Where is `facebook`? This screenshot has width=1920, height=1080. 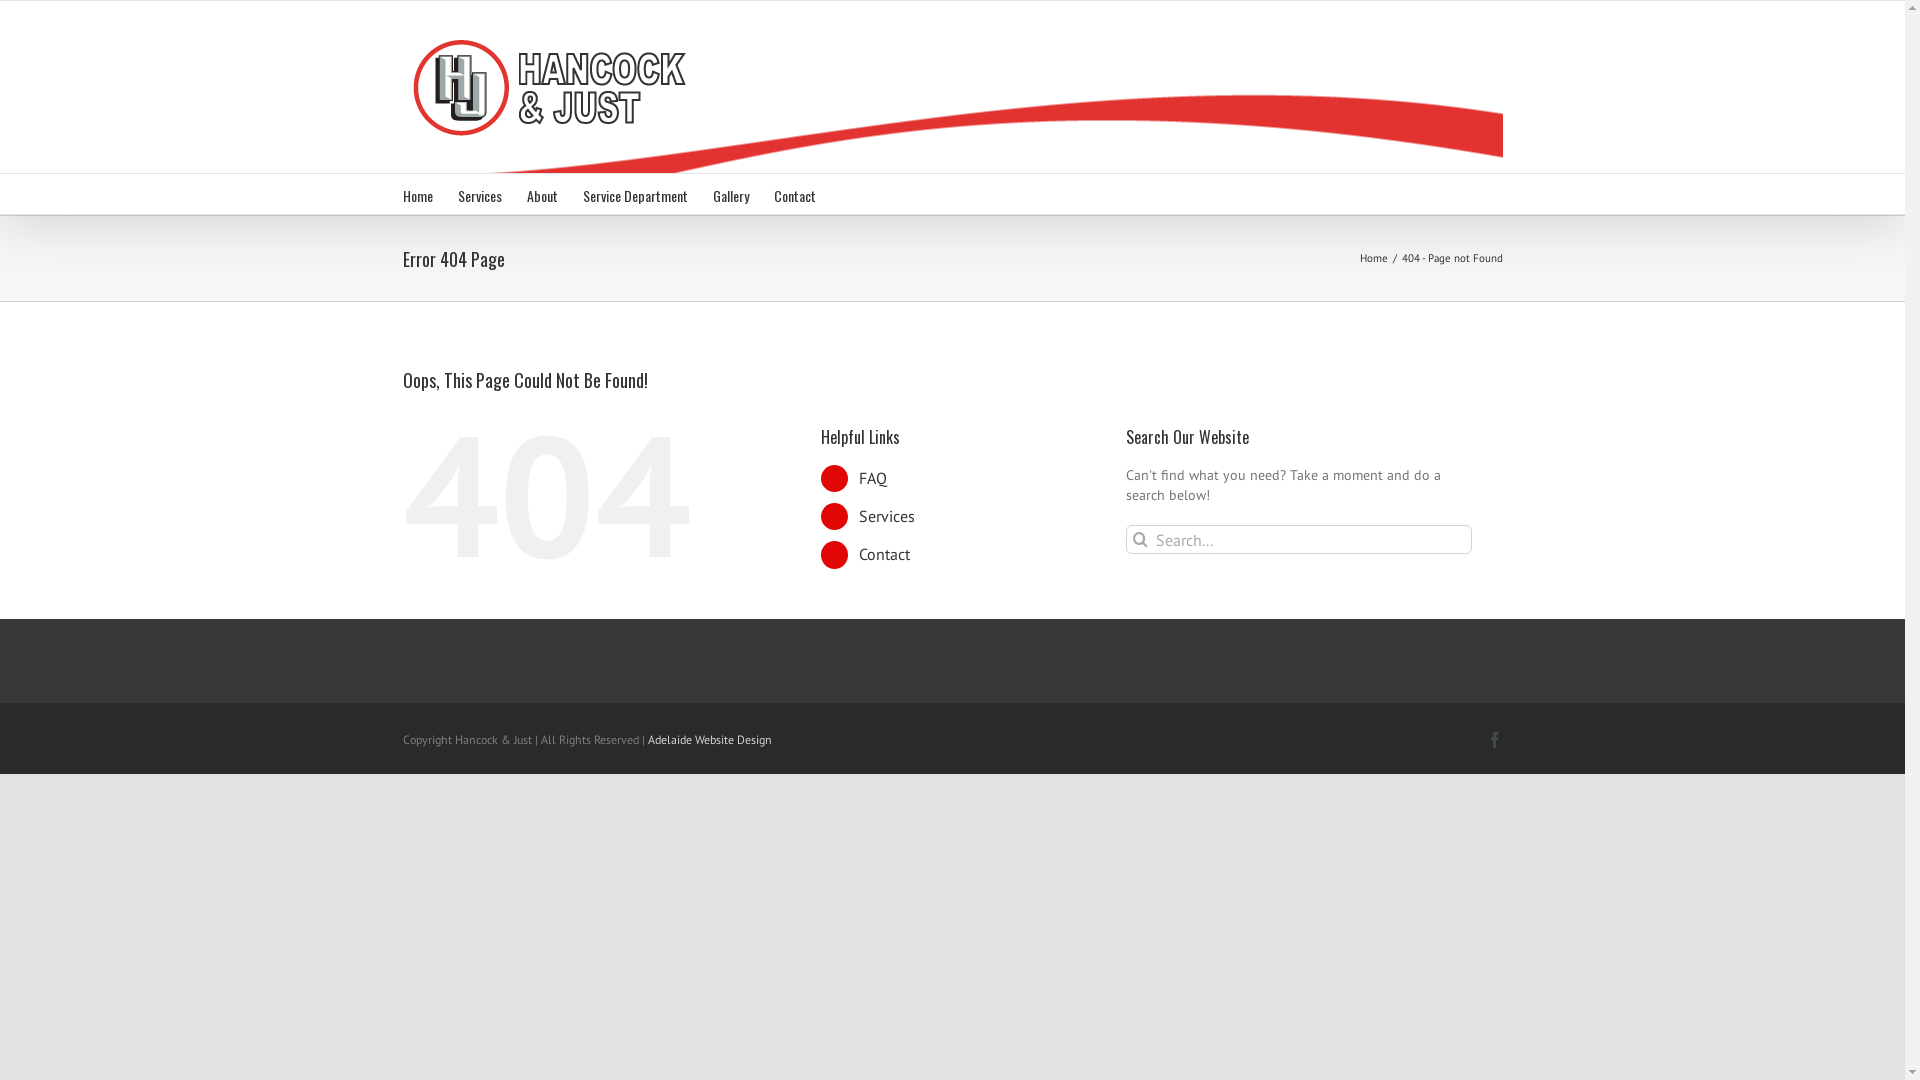 facebook is located at coordinates (1494, 740).